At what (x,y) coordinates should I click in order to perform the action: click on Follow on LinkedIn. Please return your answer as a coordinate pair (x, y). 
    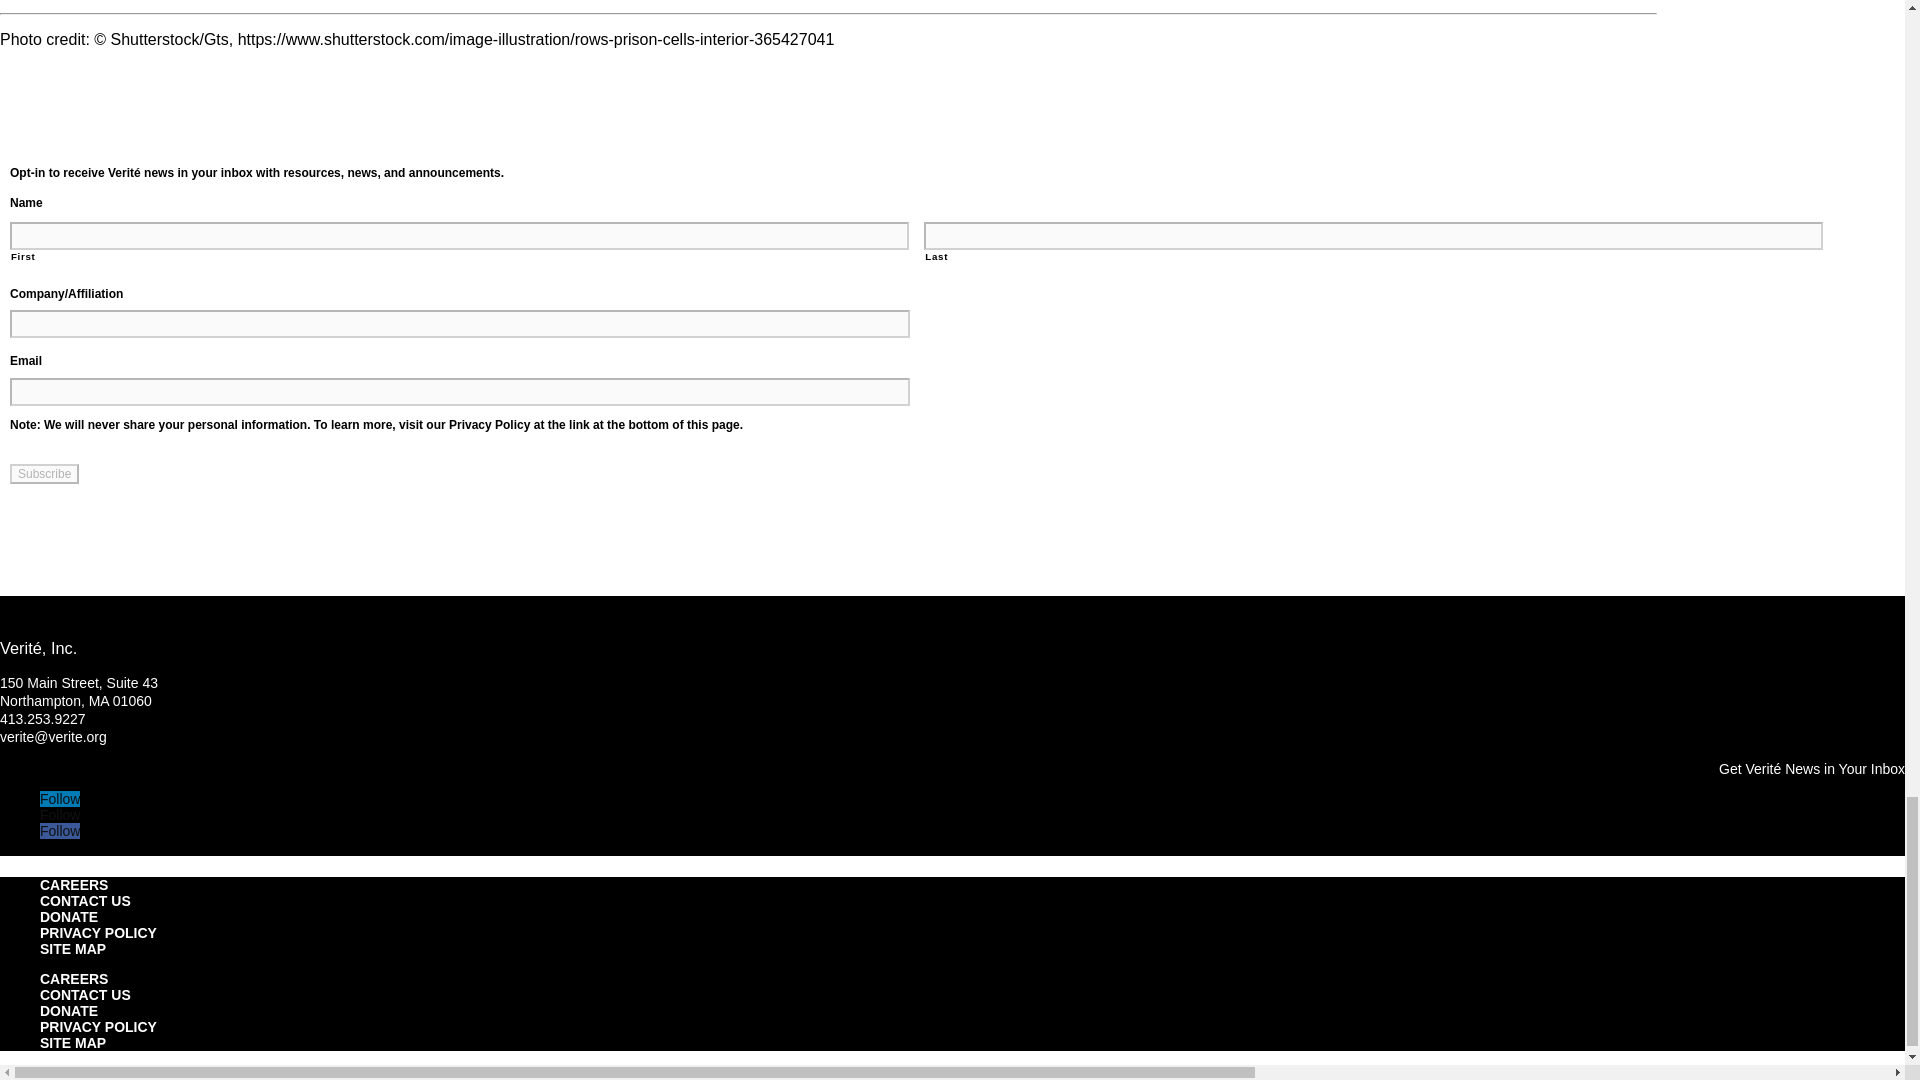
    Looking at the image, I should click on (60, 798).